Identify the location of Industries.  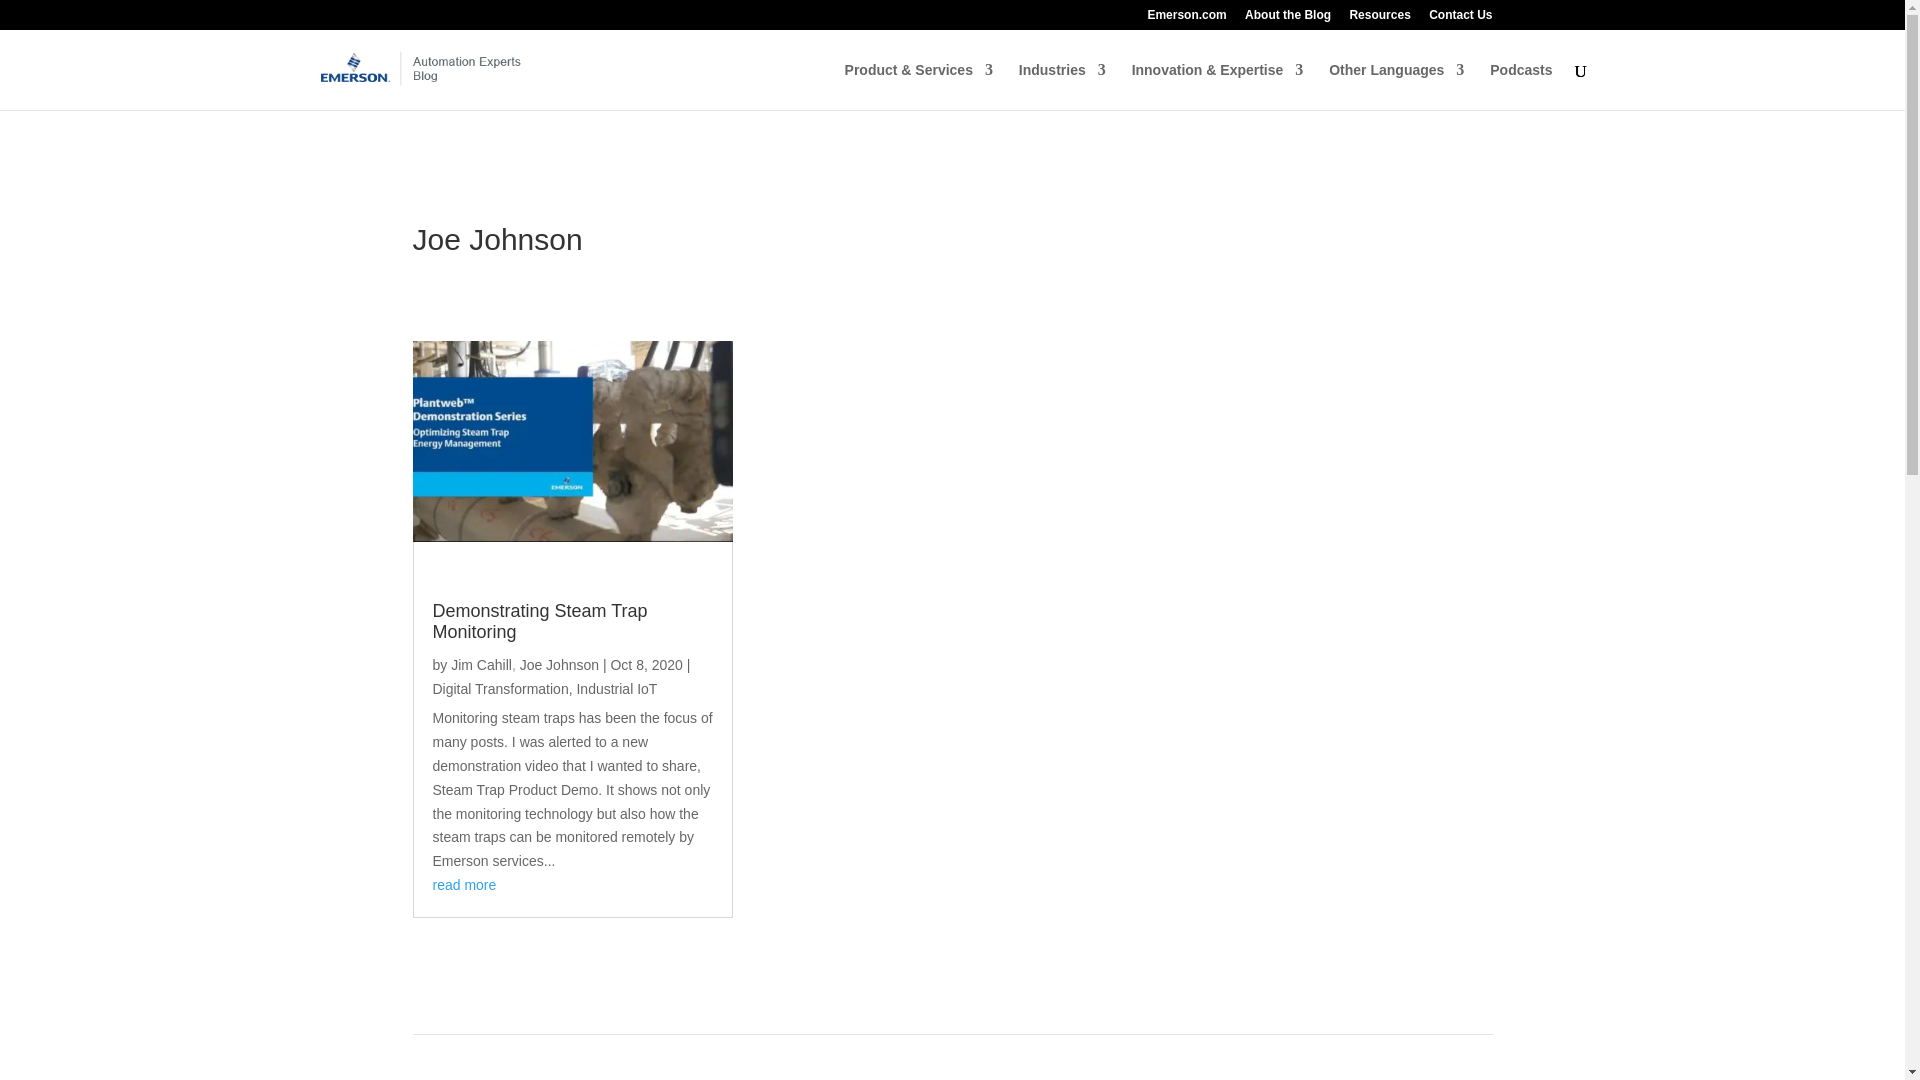
(1062, 86).